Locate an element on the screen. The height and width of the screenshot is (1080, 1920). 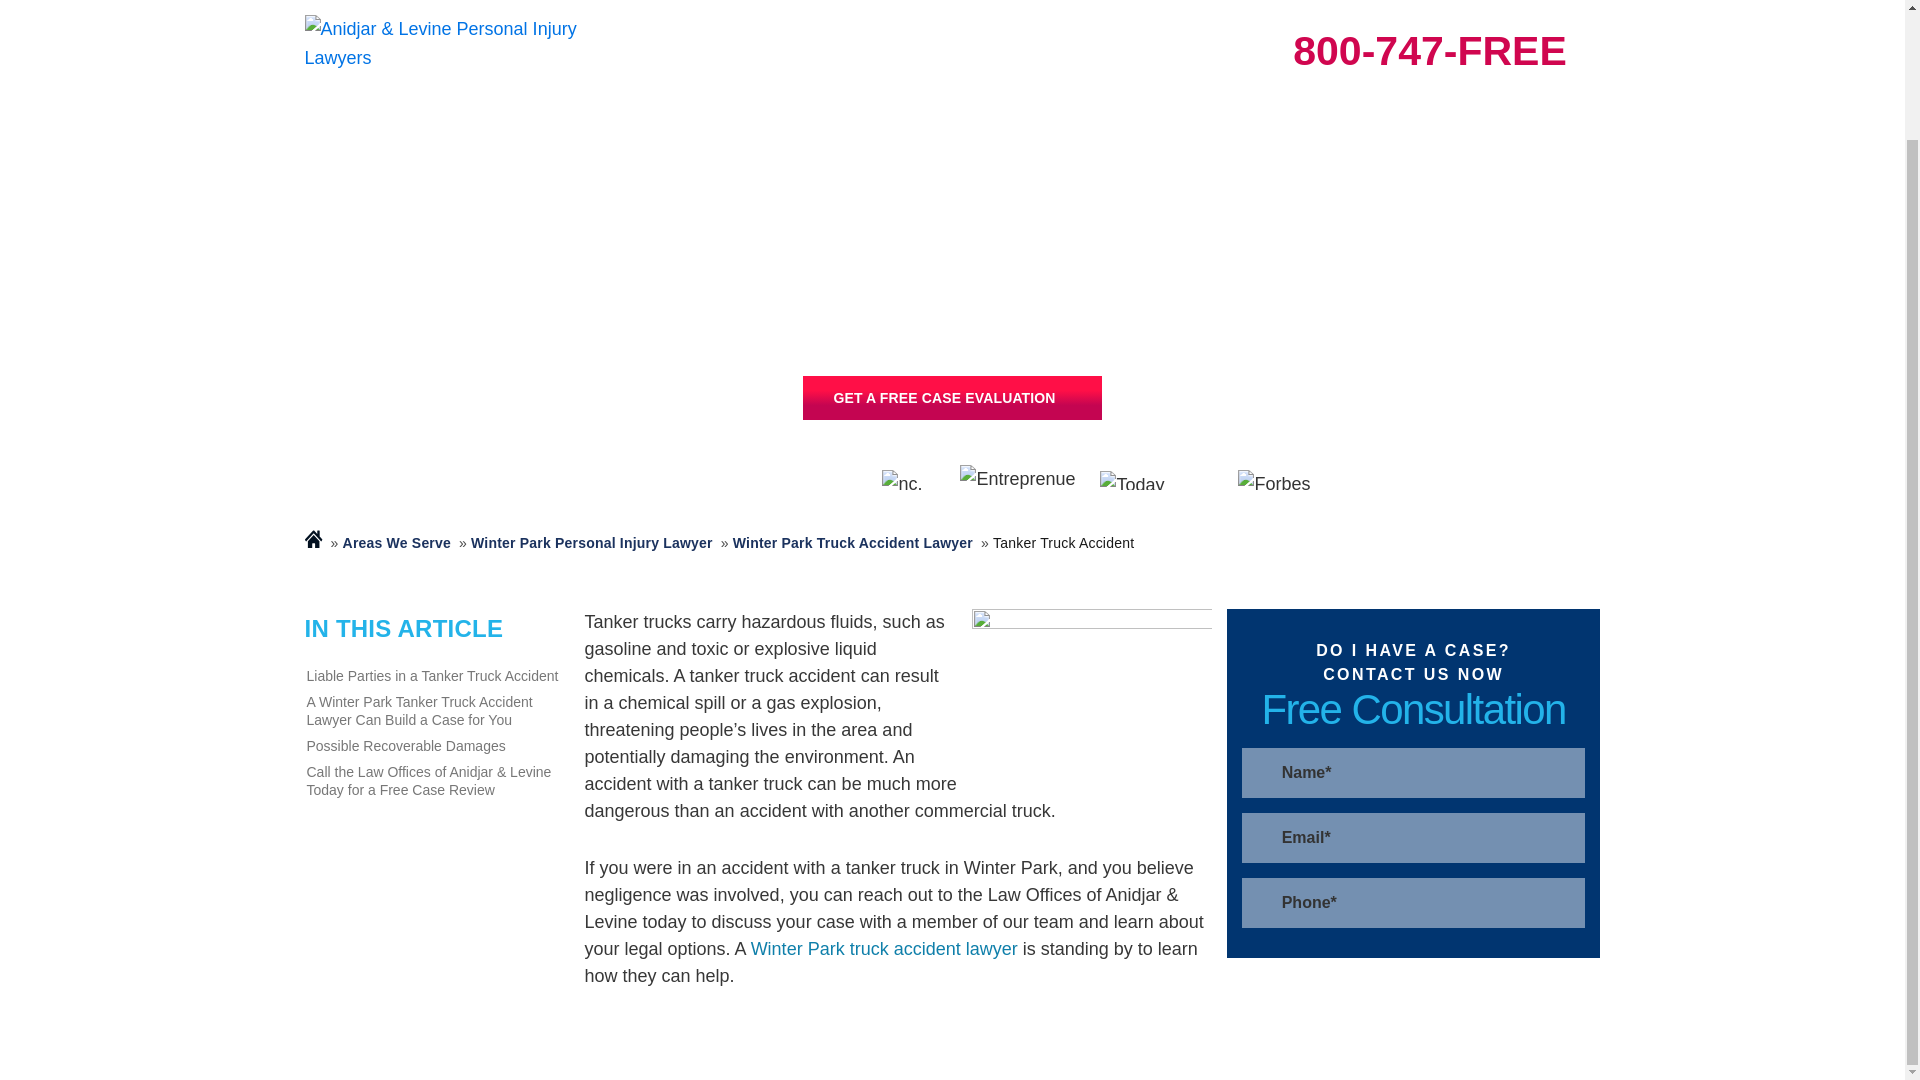
Areas We Serve is located at coordinates (397, 542).